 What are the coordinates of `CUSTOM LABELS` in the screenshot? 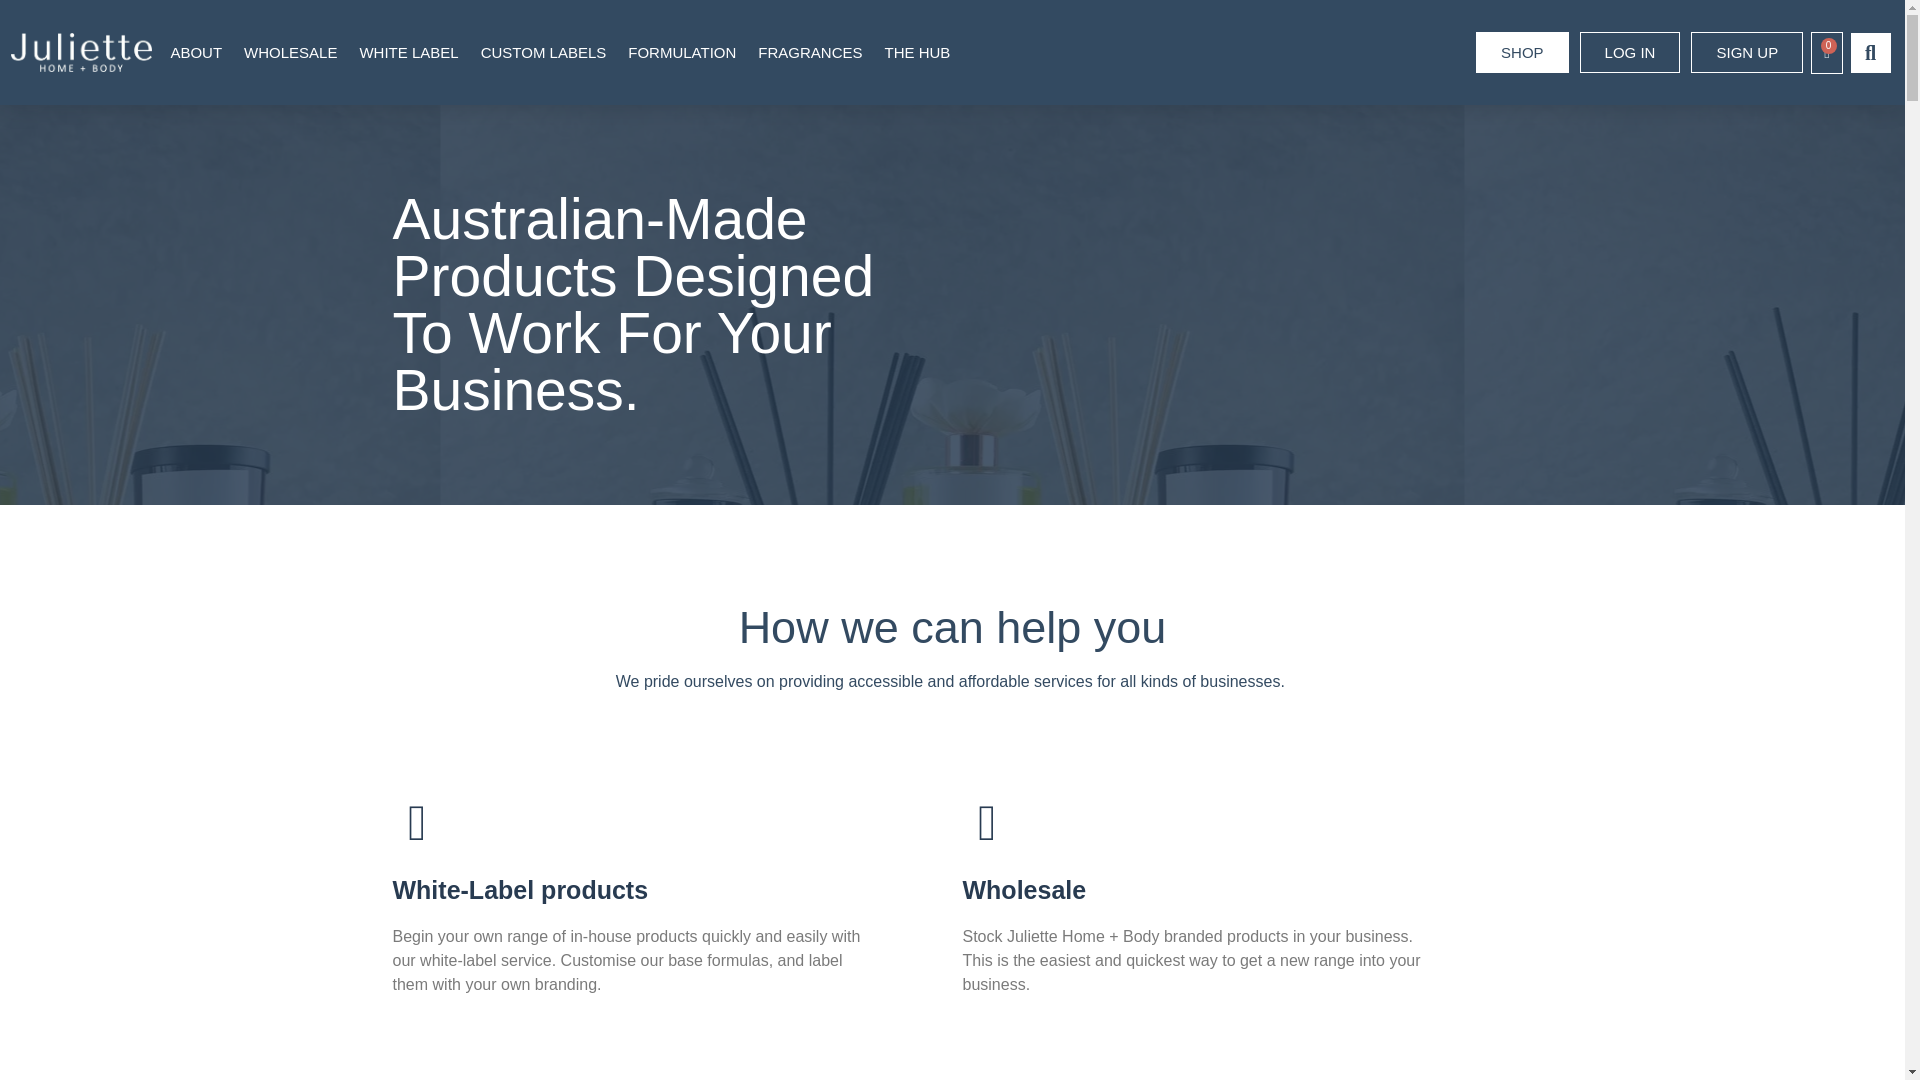 It's located at (543, 52).